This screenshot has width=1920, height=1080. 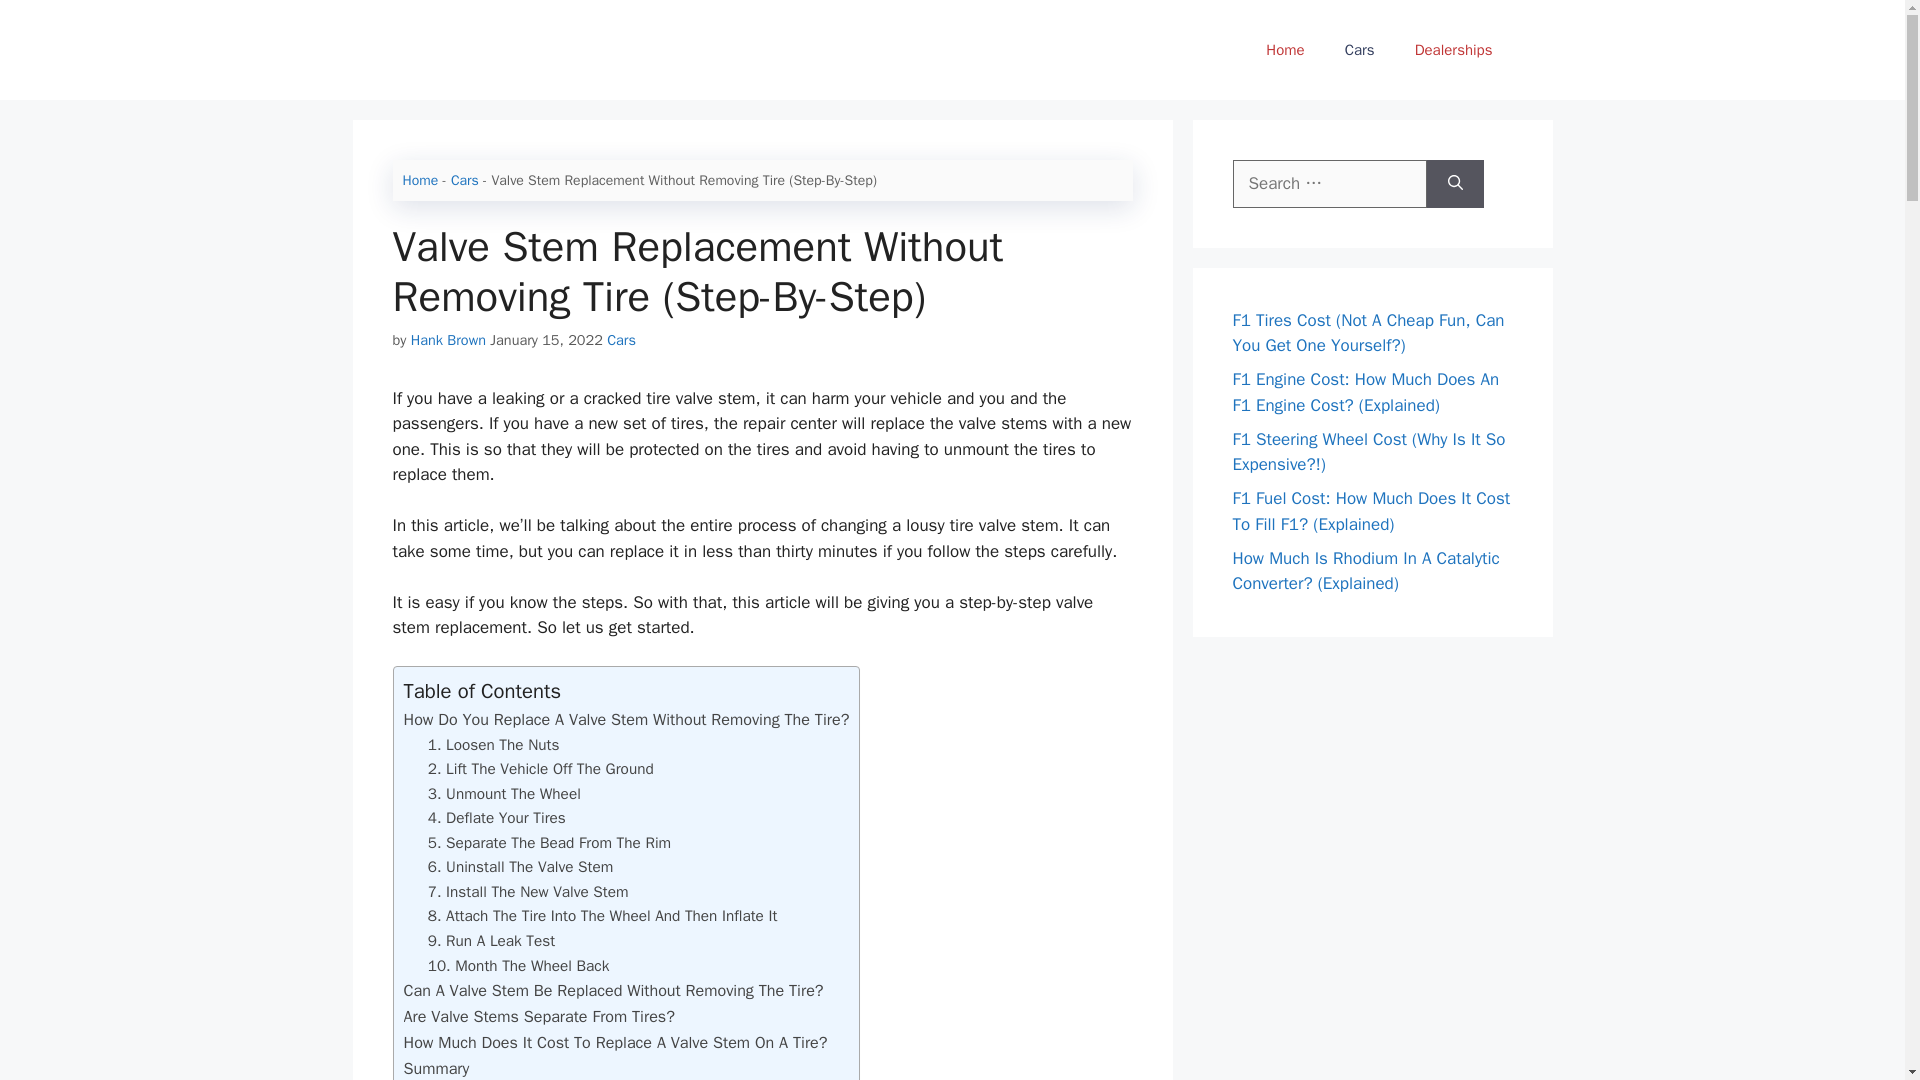 What do you see at coordinates (464, 180) in the screenshot?
I see `Cars` at bounding box center [464, 180].